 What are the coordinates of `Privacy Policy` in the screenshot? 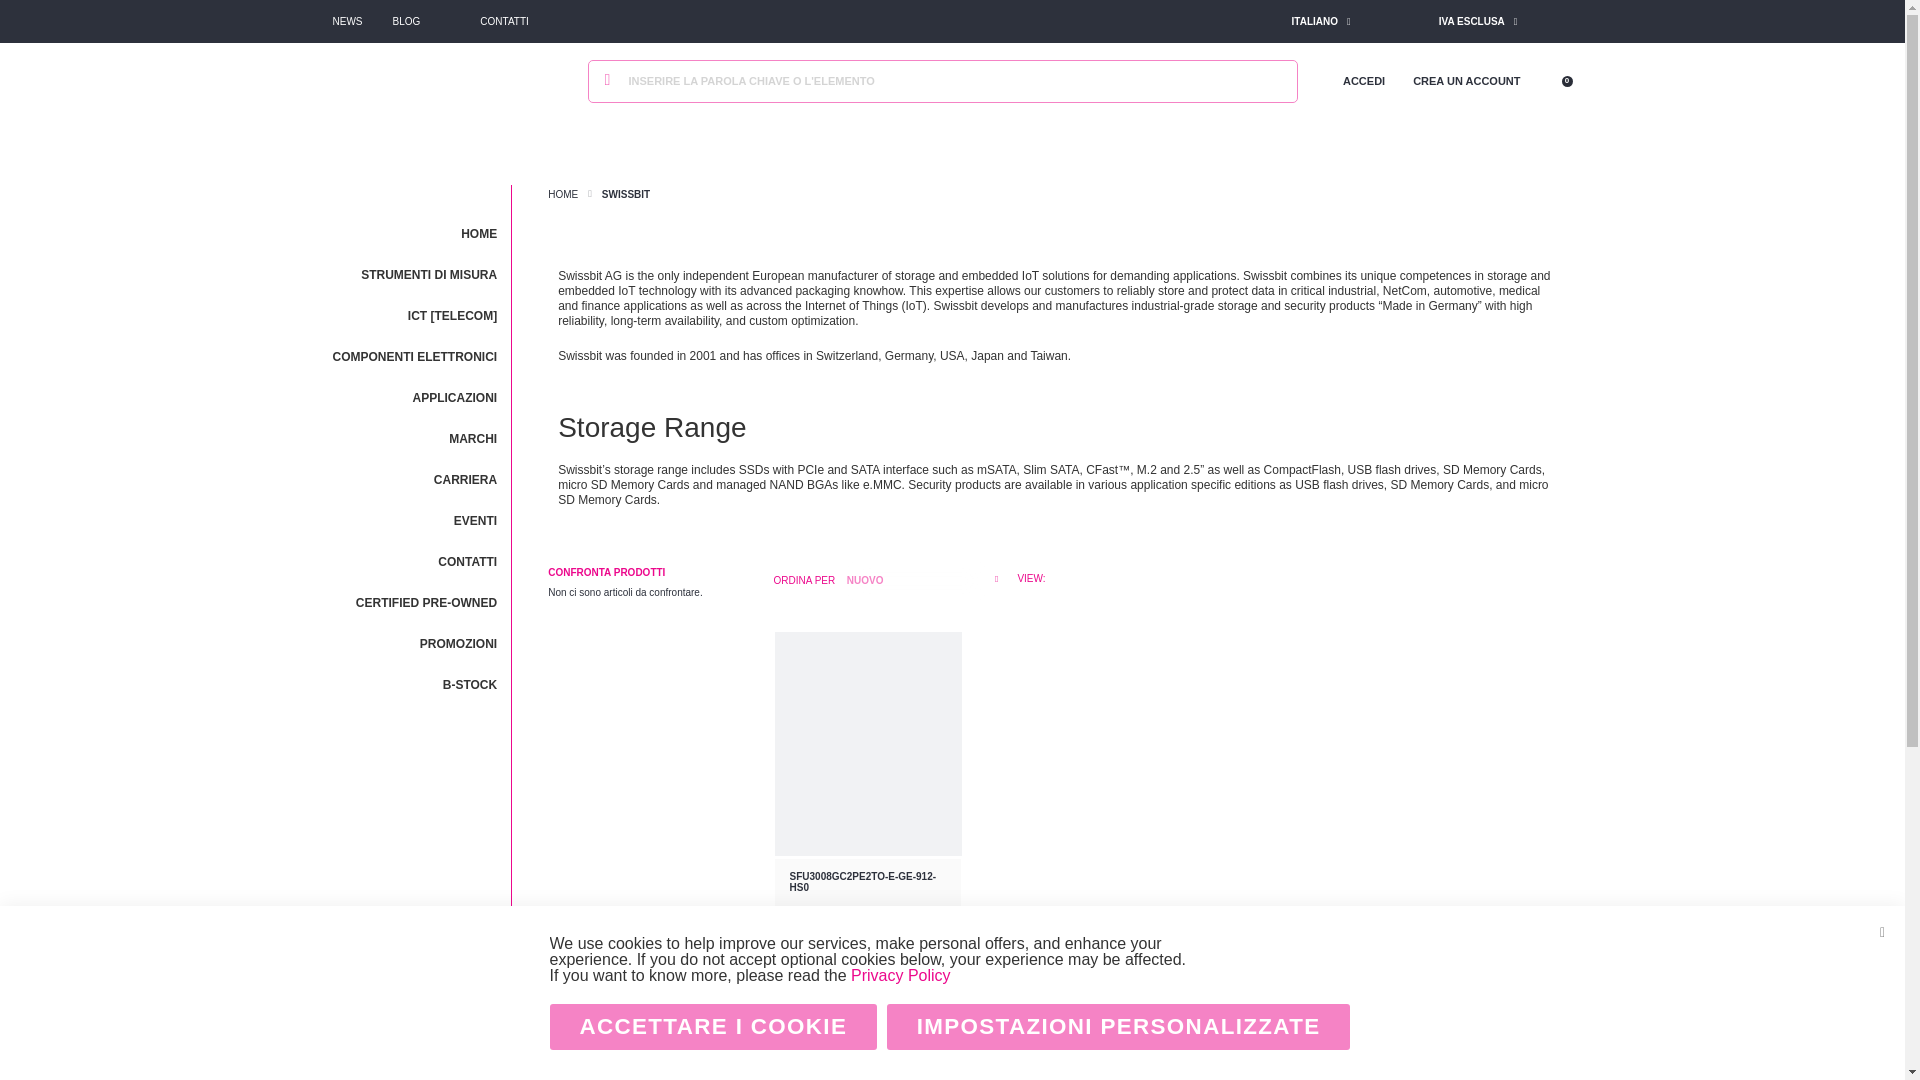 It's located at (900, 974).